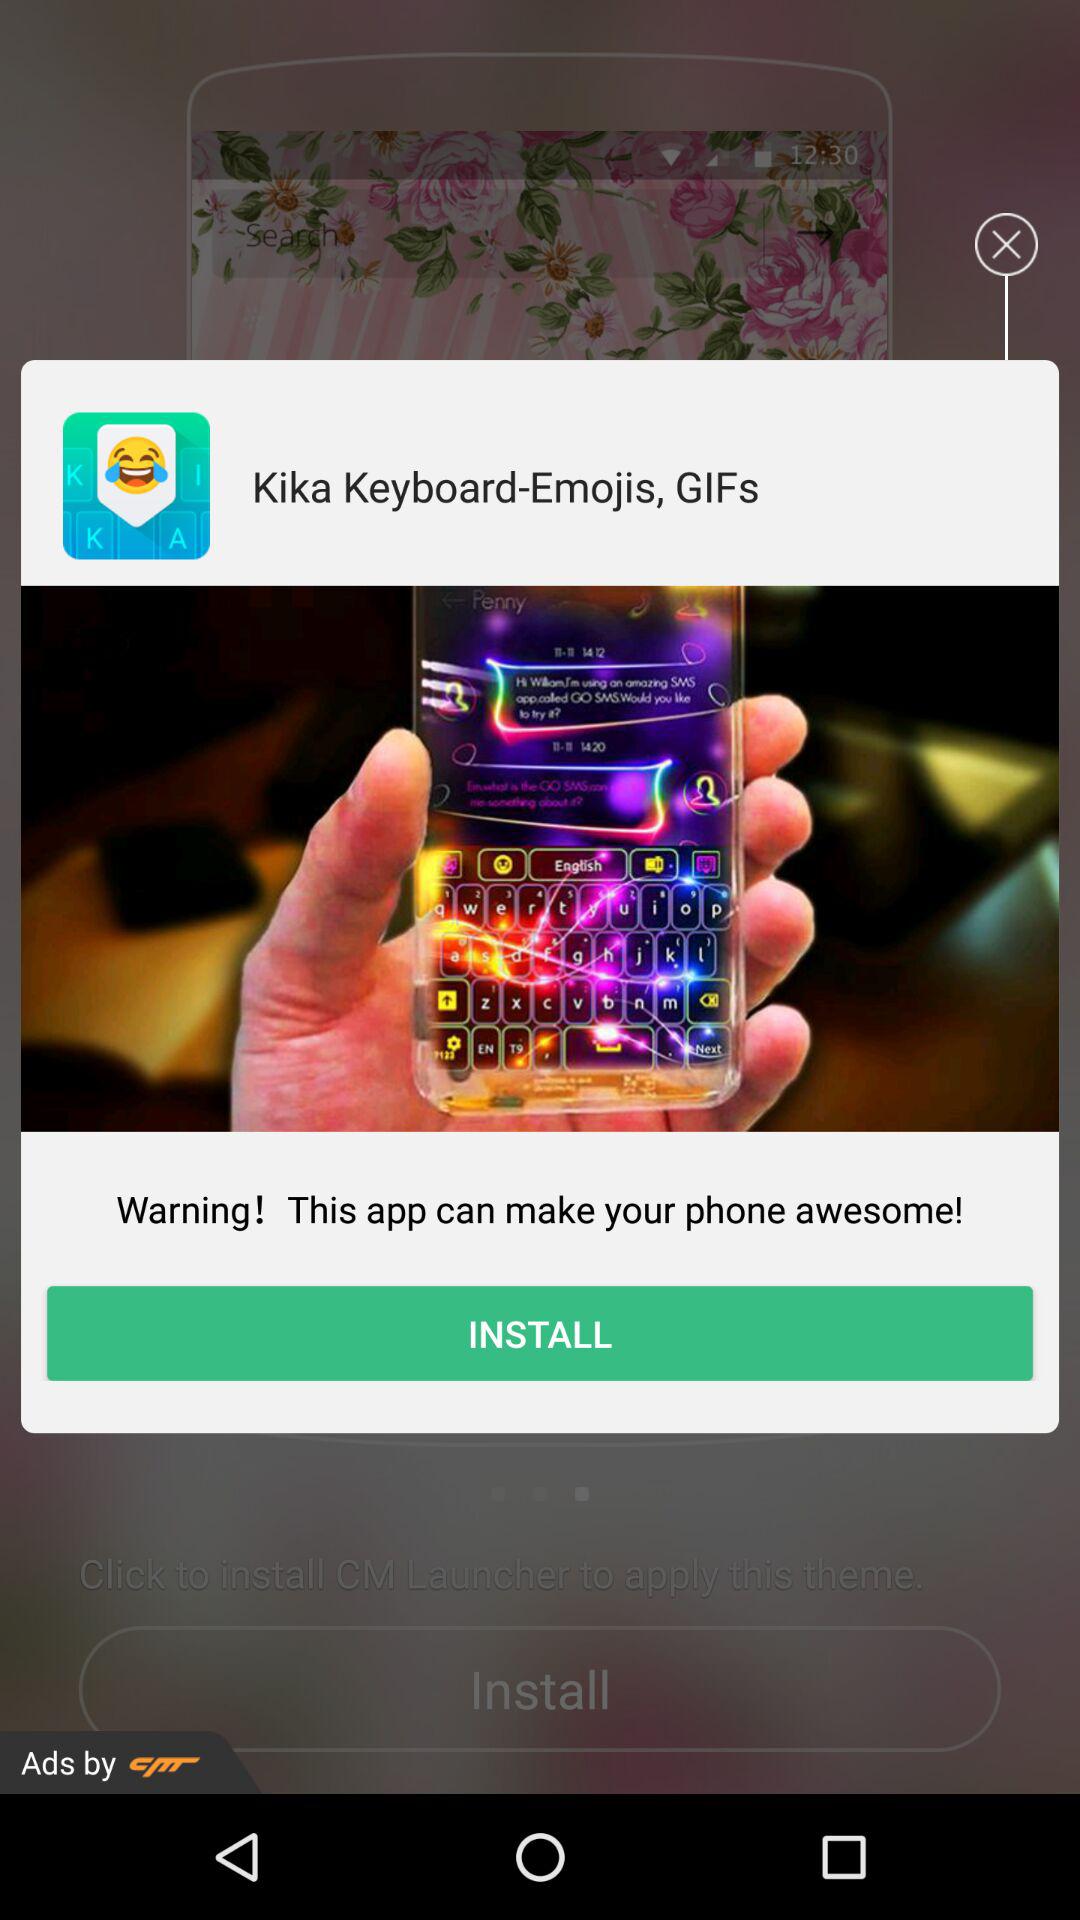 The height and width of the screenshot is (1920, 1080). Describe the element at coordinates (540, 858) in the screenshot. I see `click picture` at that location.